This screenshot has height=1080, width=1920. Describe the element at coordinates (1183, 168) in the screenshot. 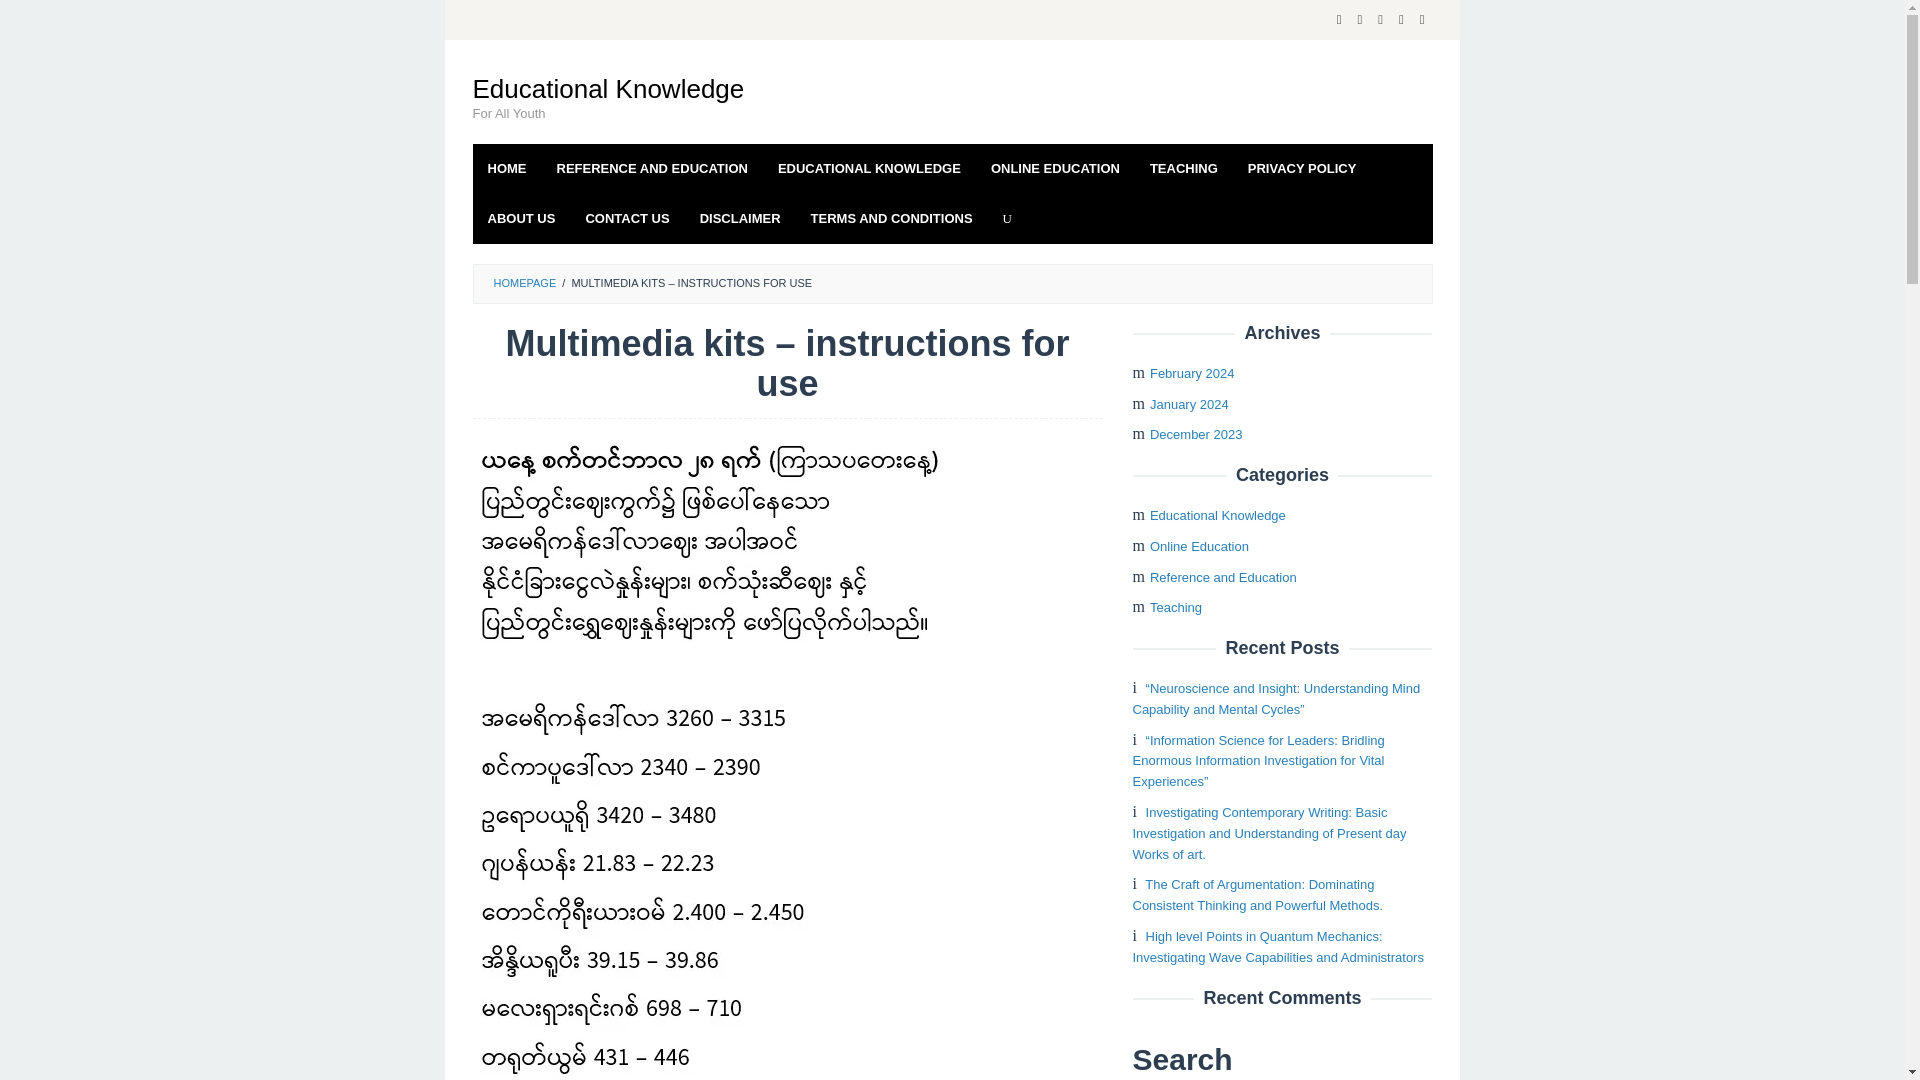

I see `TEACHING` at that location.